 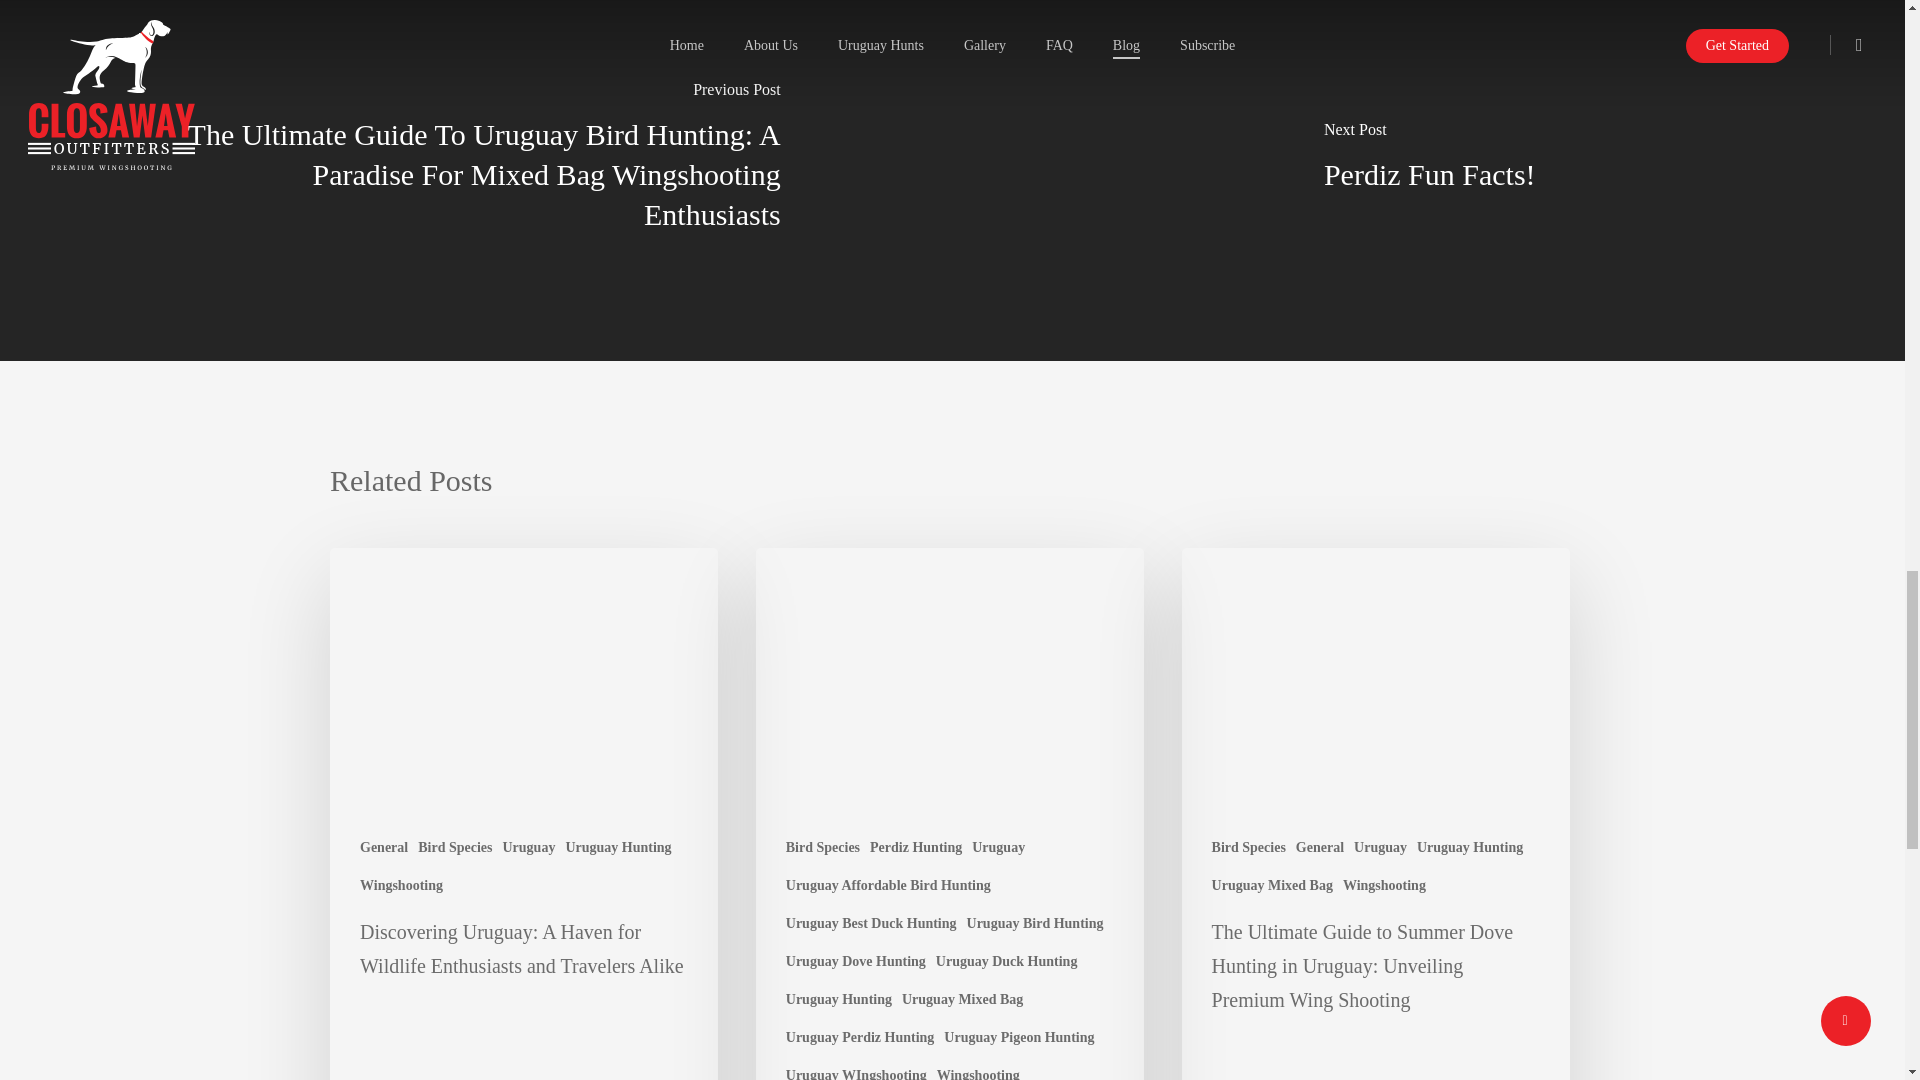 What do you see at coordinates (870, 923) in the screenshot?
I see `Uruguay Best Duck Hunting` at bounding box center [870, 923].